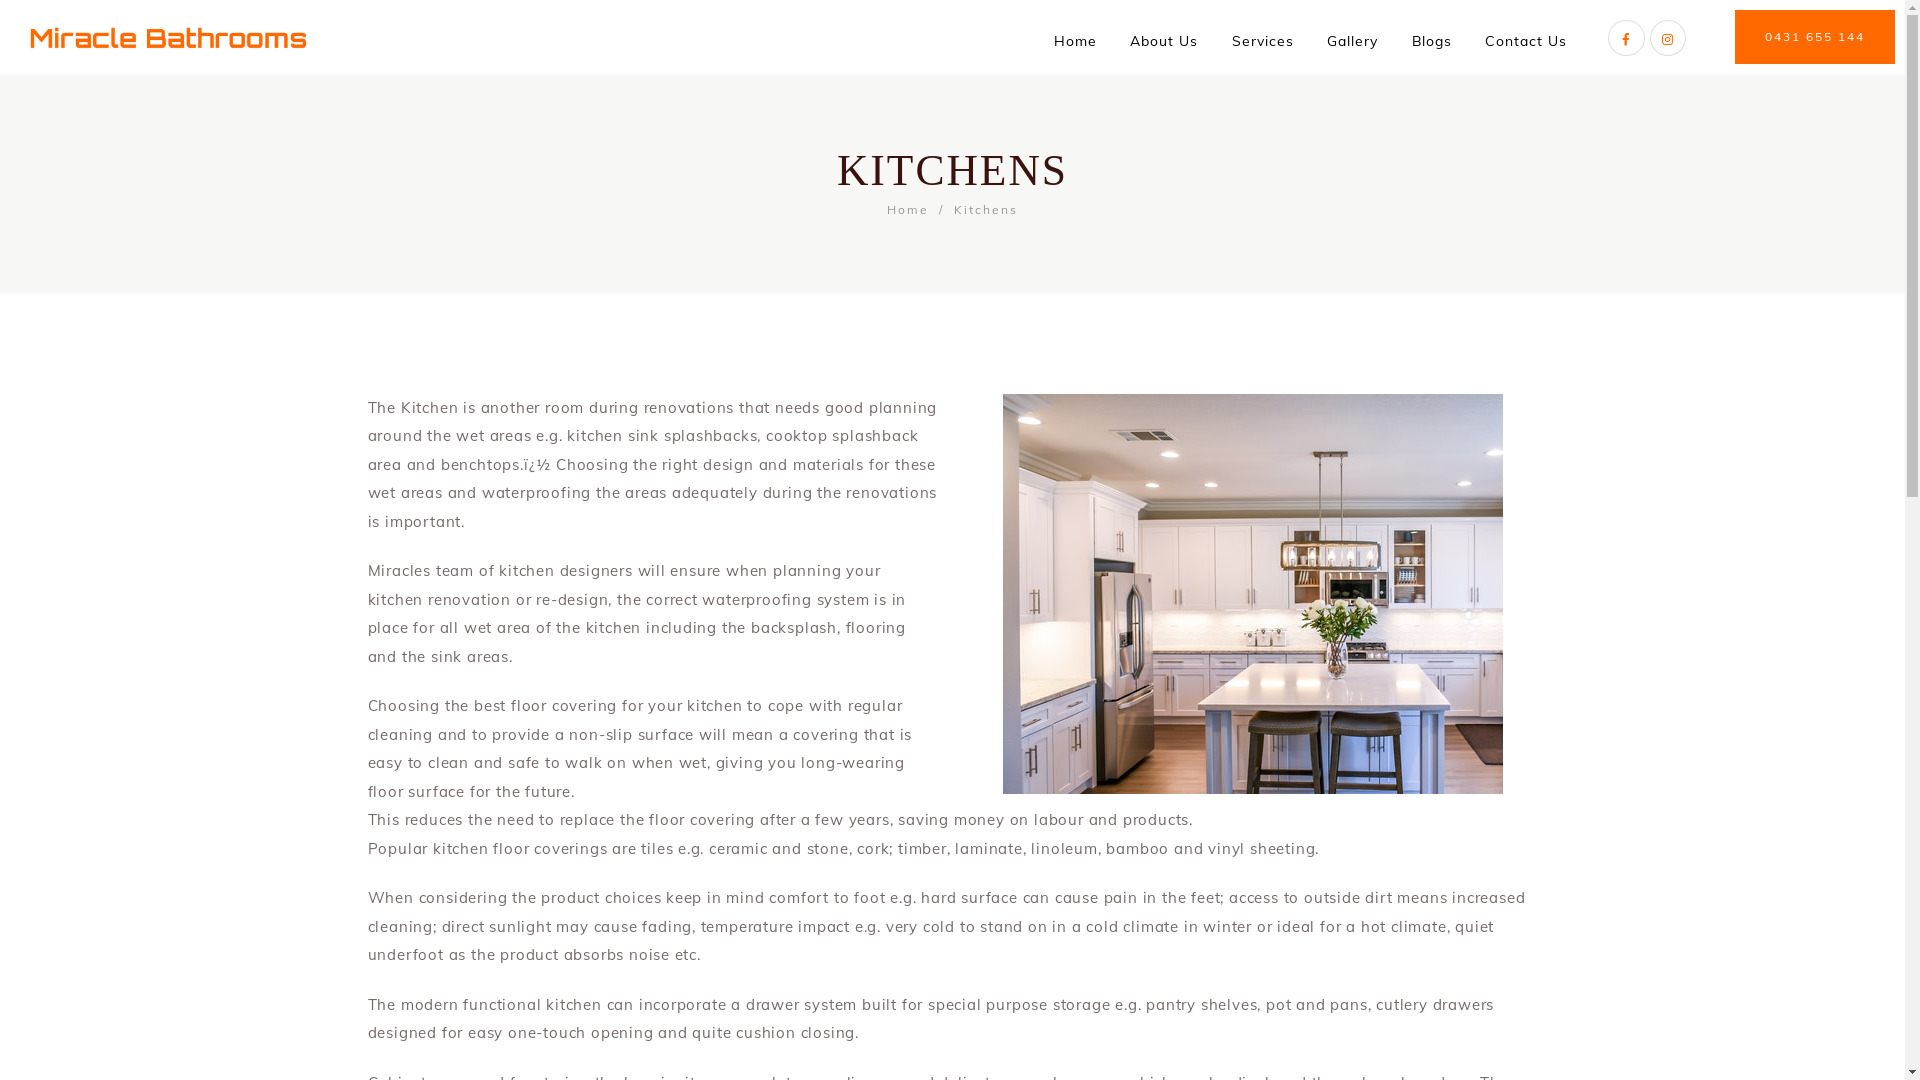 The image size is (1920, 1080). What do you see at coordinates (1352, 41) in the screenshot?
I see `Gallery` at bounding box center [1352, 41].